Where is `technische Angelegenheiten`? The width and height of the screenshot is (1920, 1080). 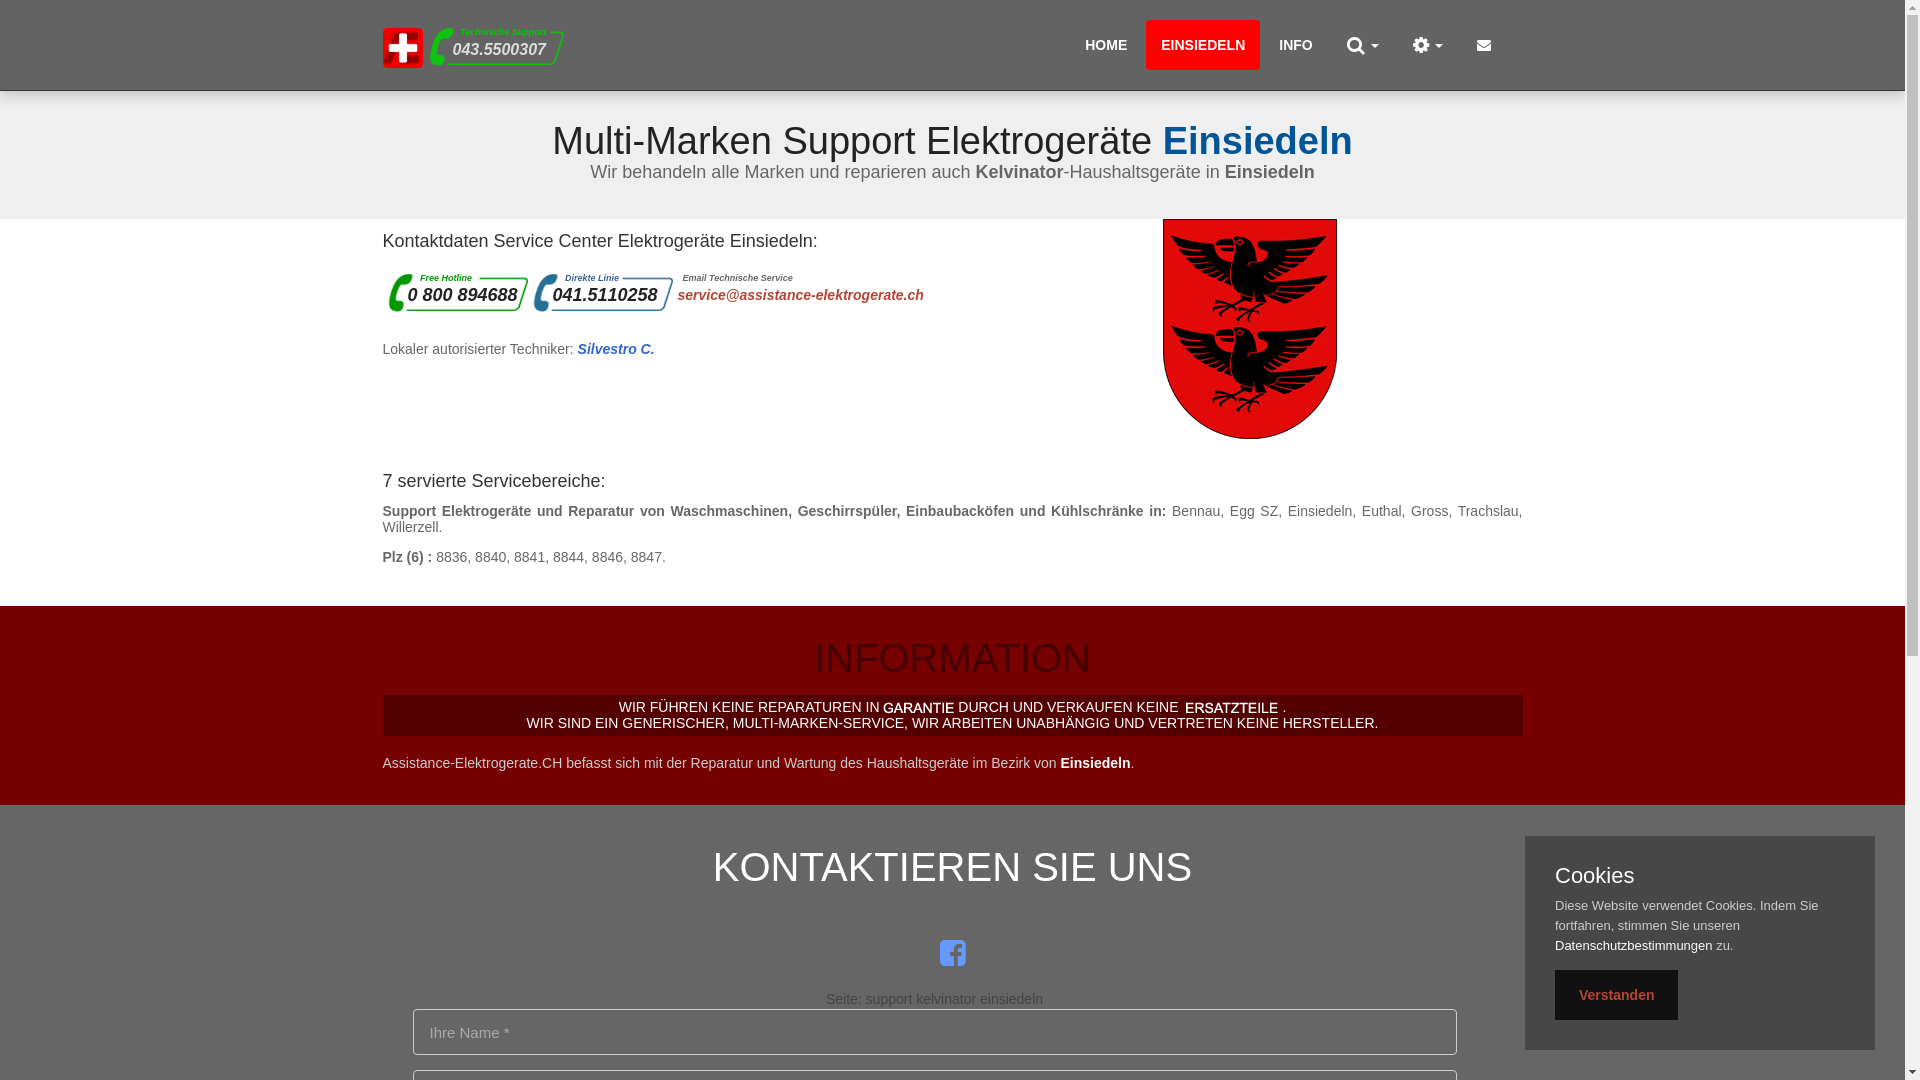
technische Angelegenheiten is located at coordinates (1428, 45).